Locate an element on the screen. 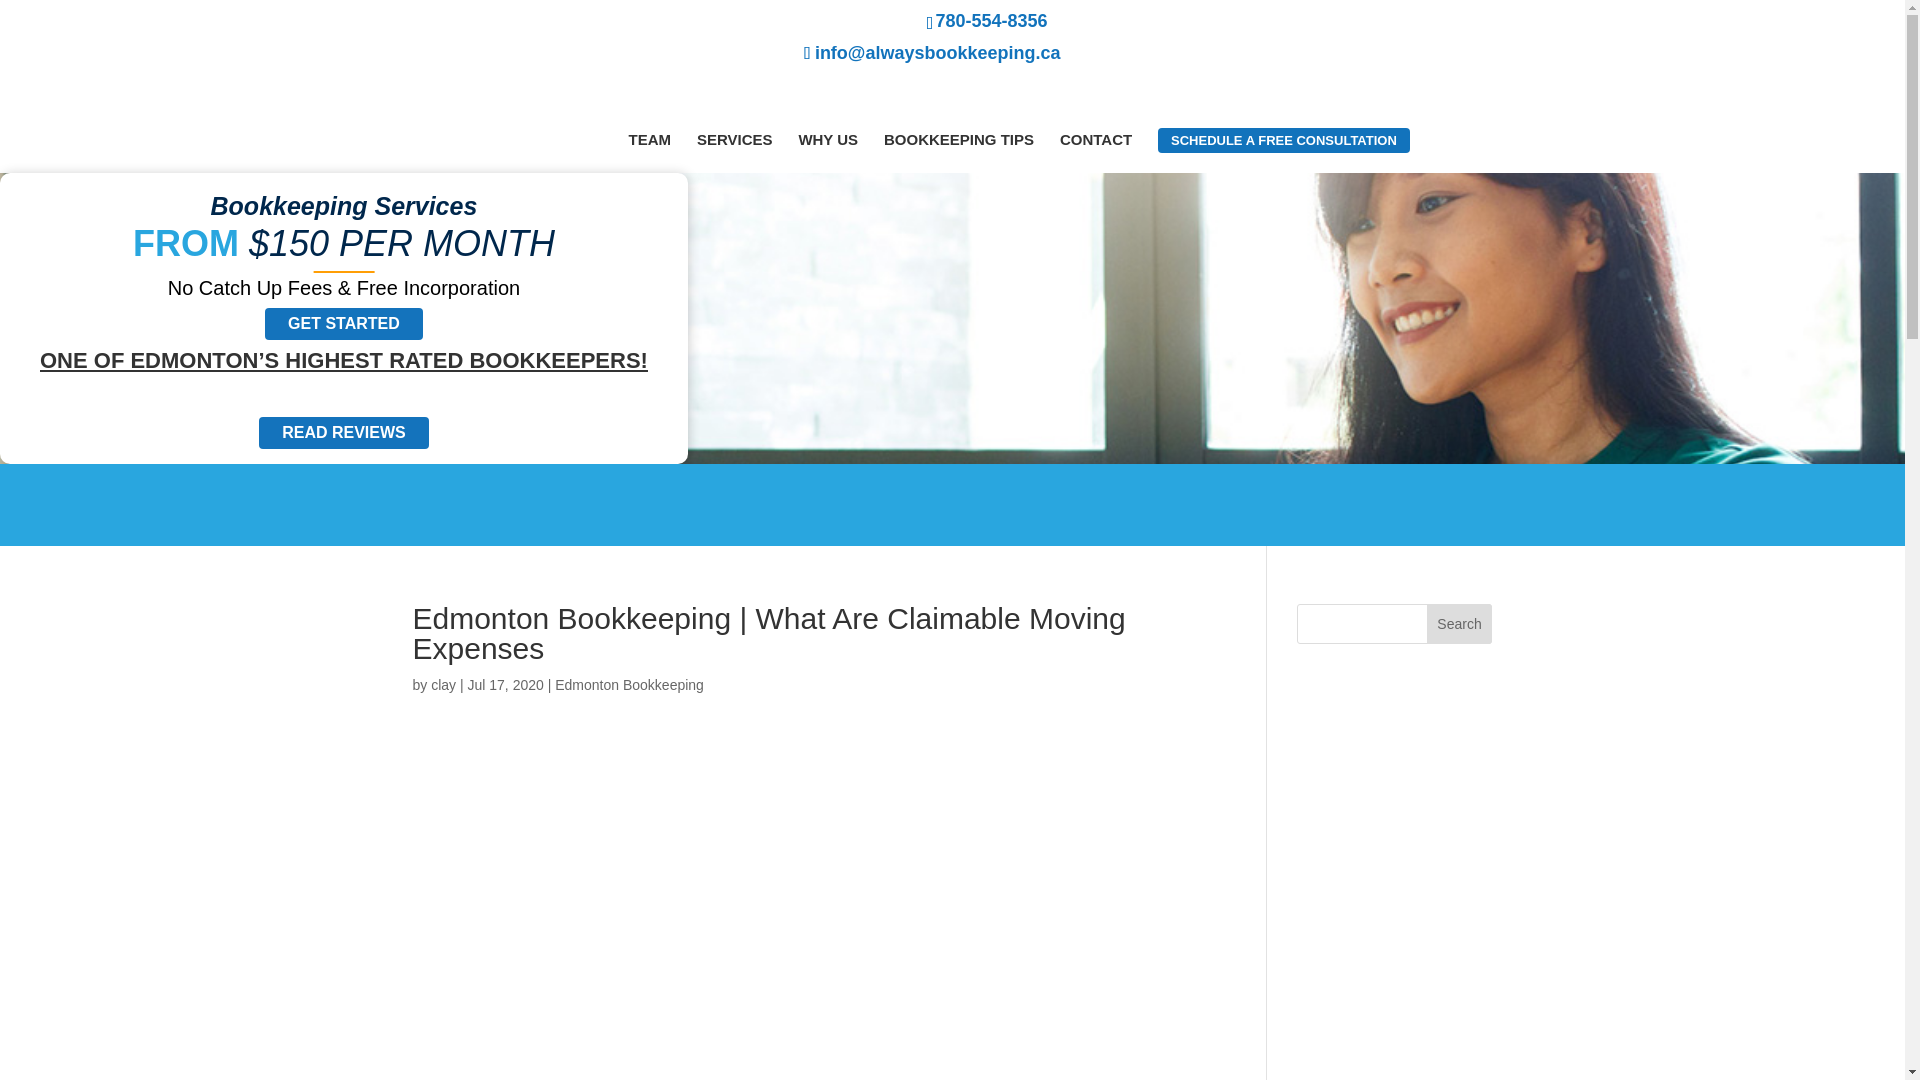 The image size is (1920, 1080). clay is located at coordinates (443, 685).